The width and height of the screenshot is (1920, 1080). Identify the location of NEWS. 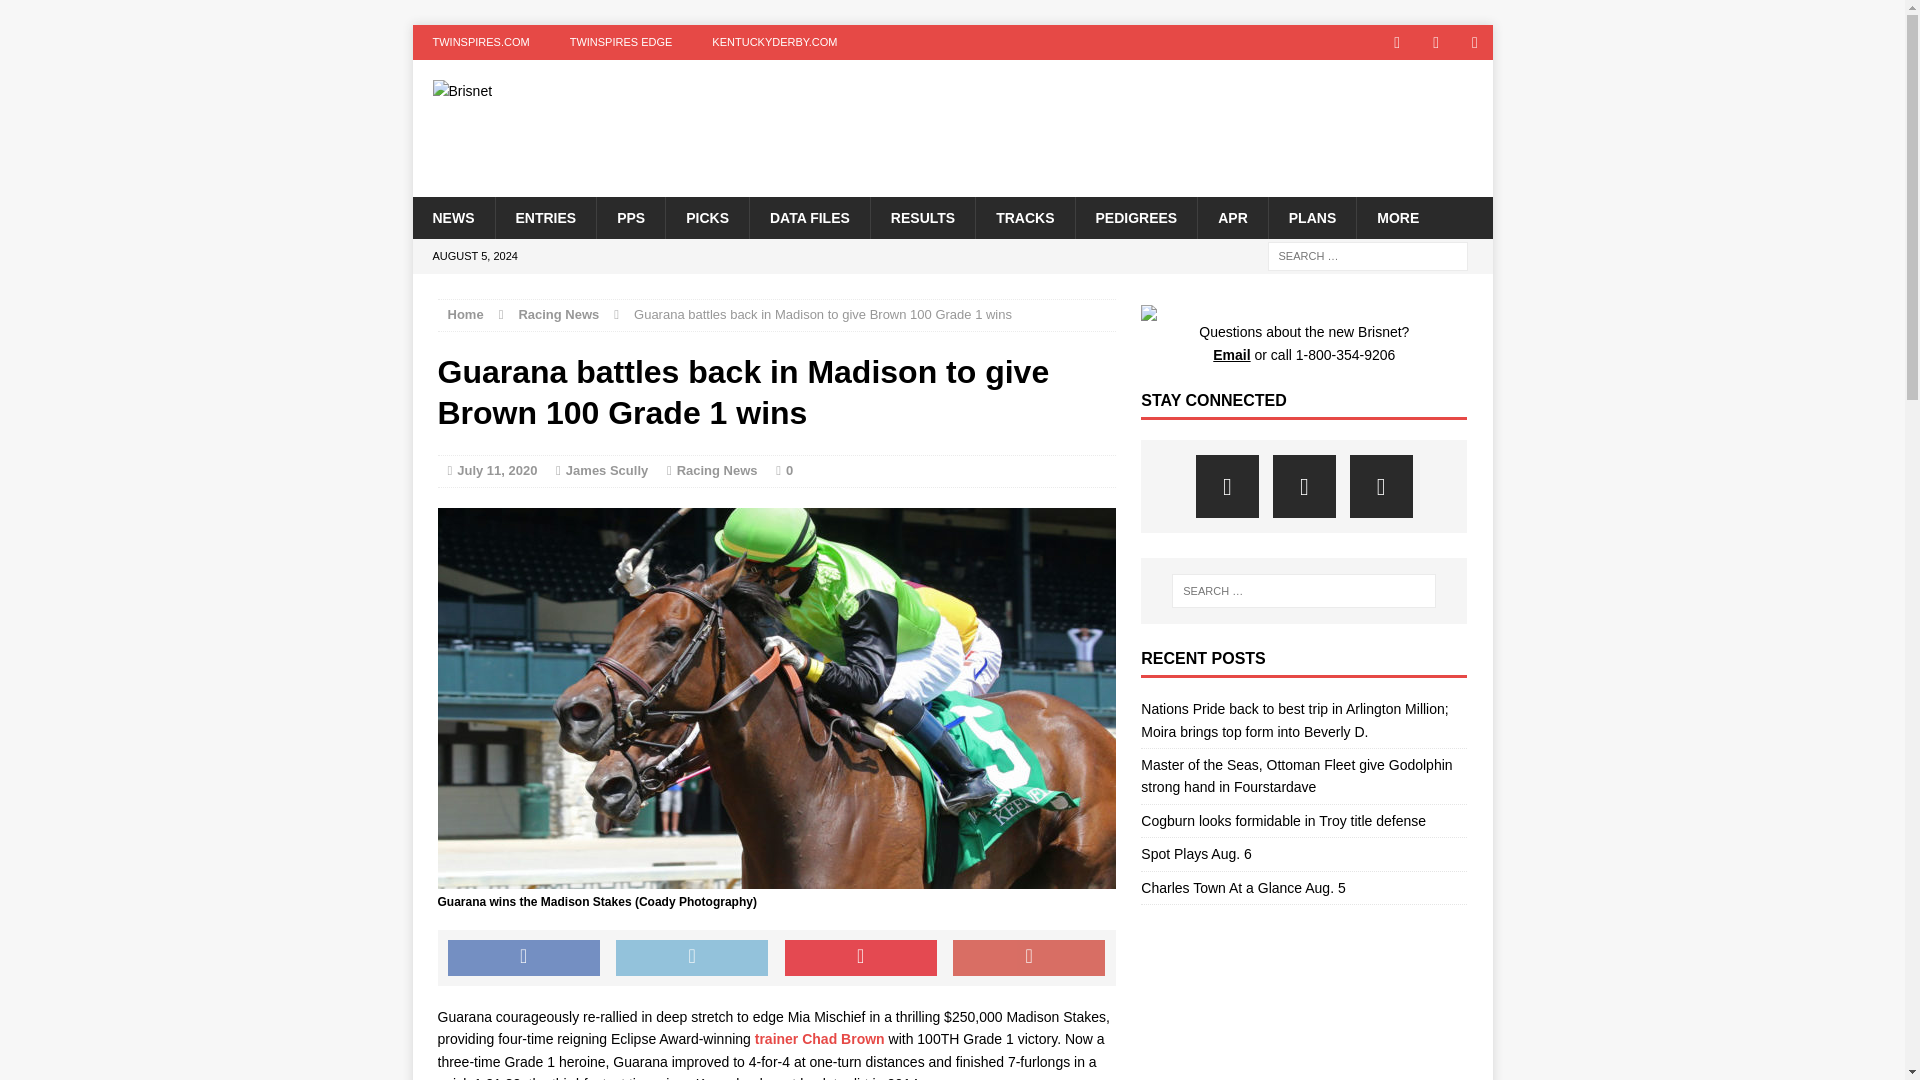
(452, 216).